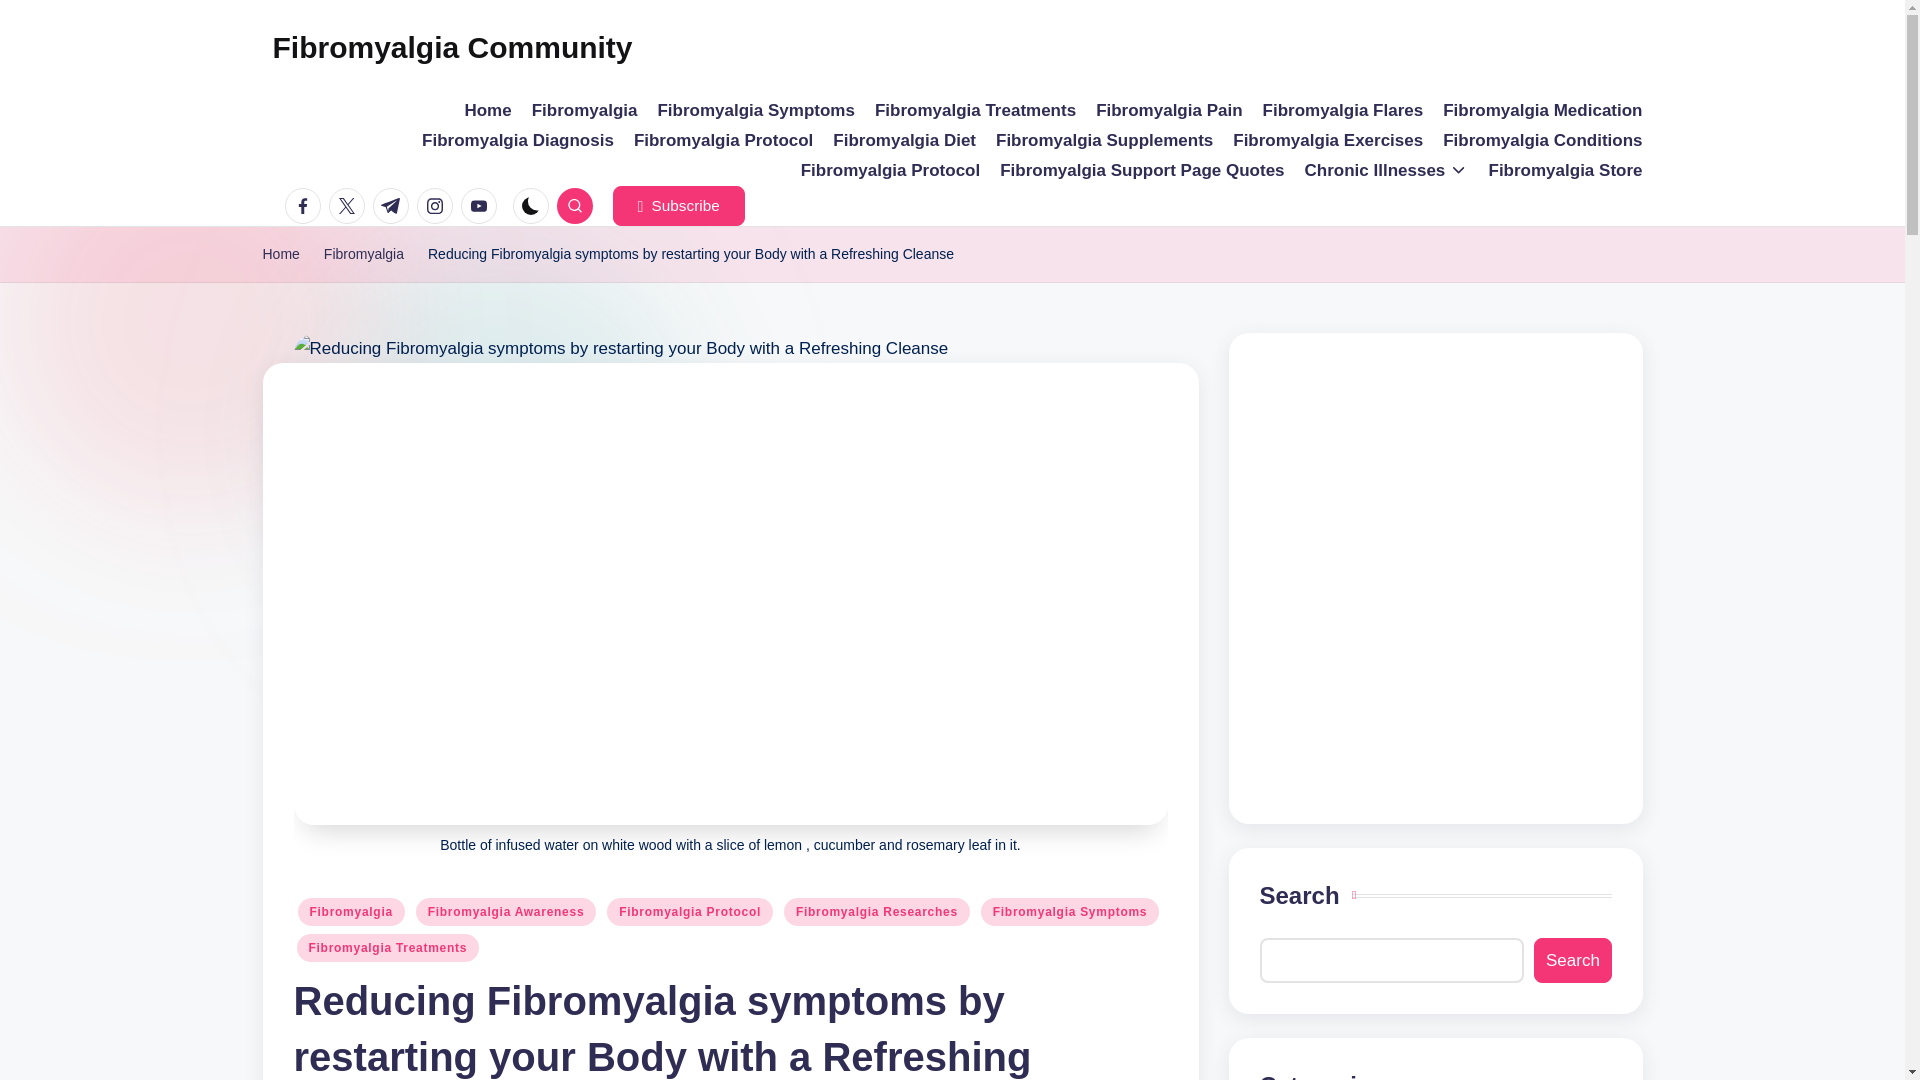 The width and height of the screenshot is (1920, 1080). I want to click on Fibromyalgia Diagnosis, so click(518, 140).